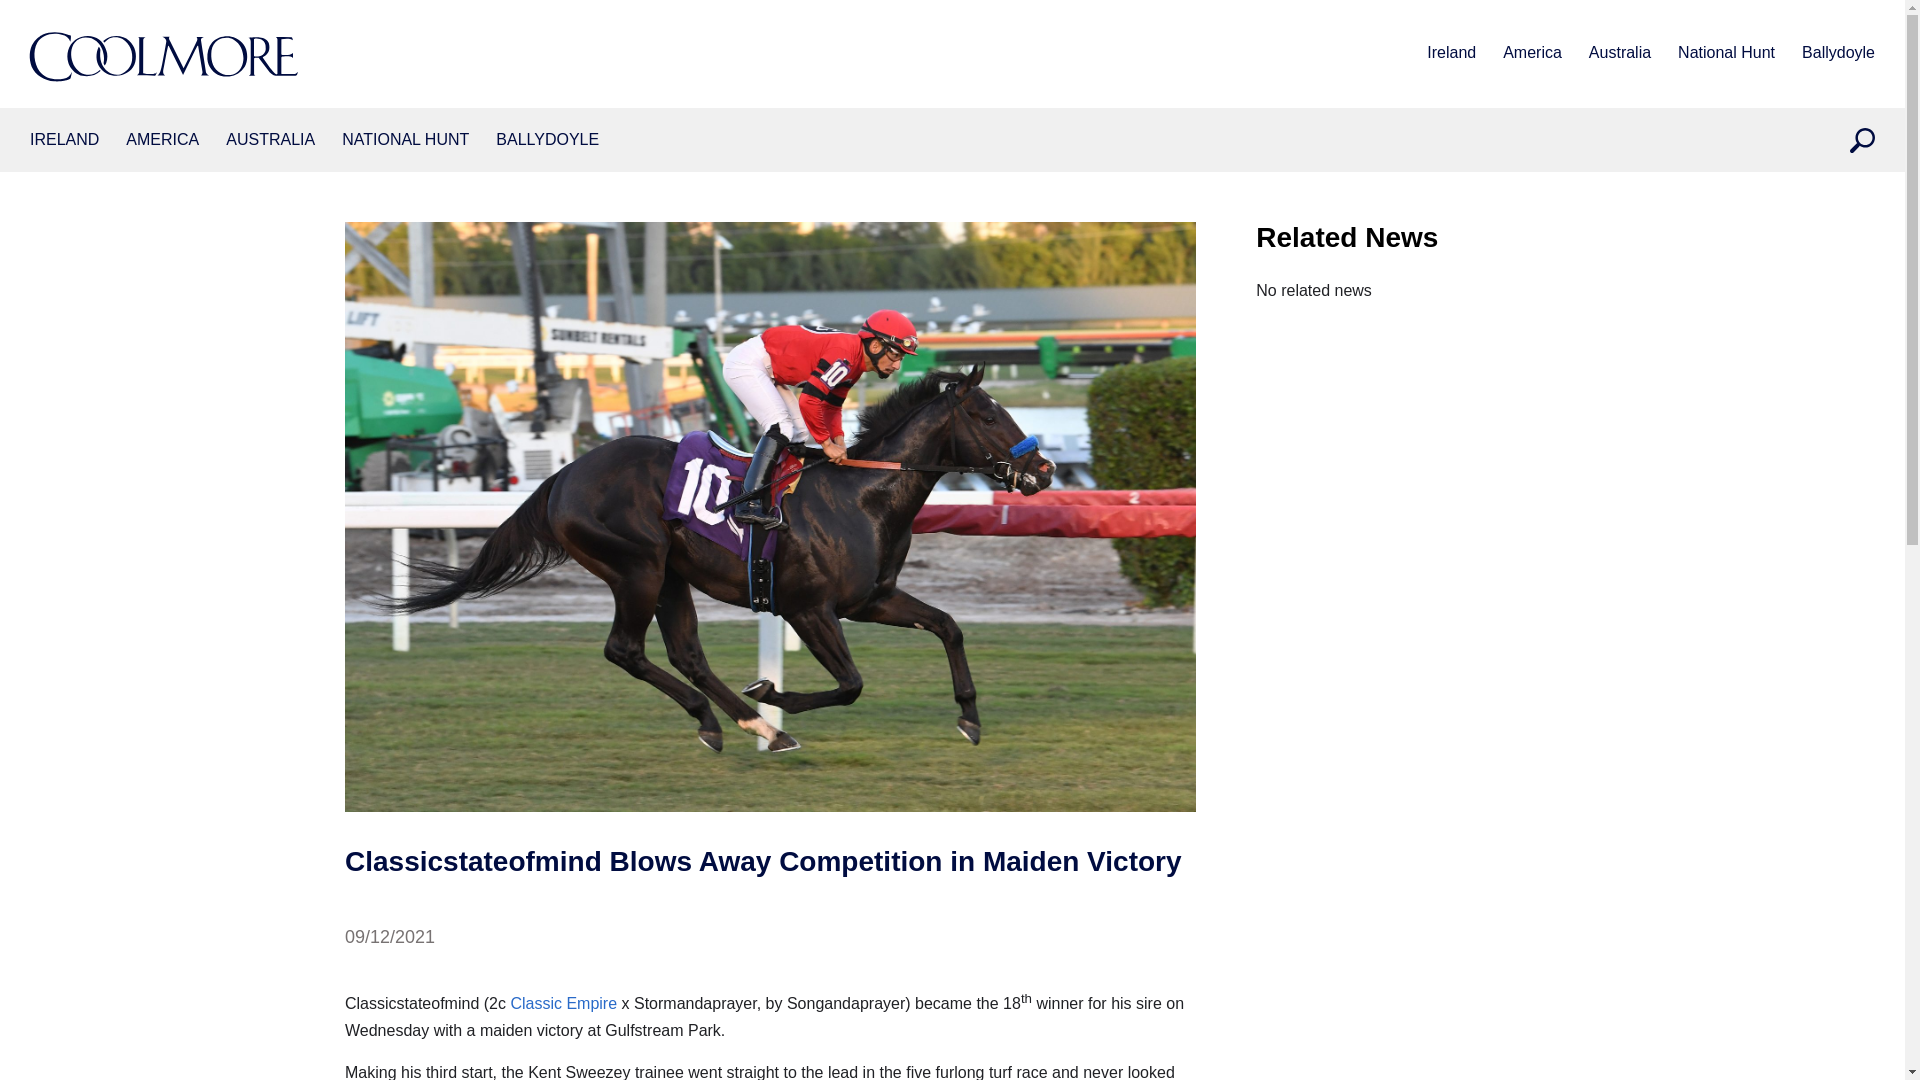 The height and width of the screenshot is (1080, 1920). Describe the element at coordinates (1862, 140) in the screenshot. I see `icon-magCreated with Sketch.` at that location.